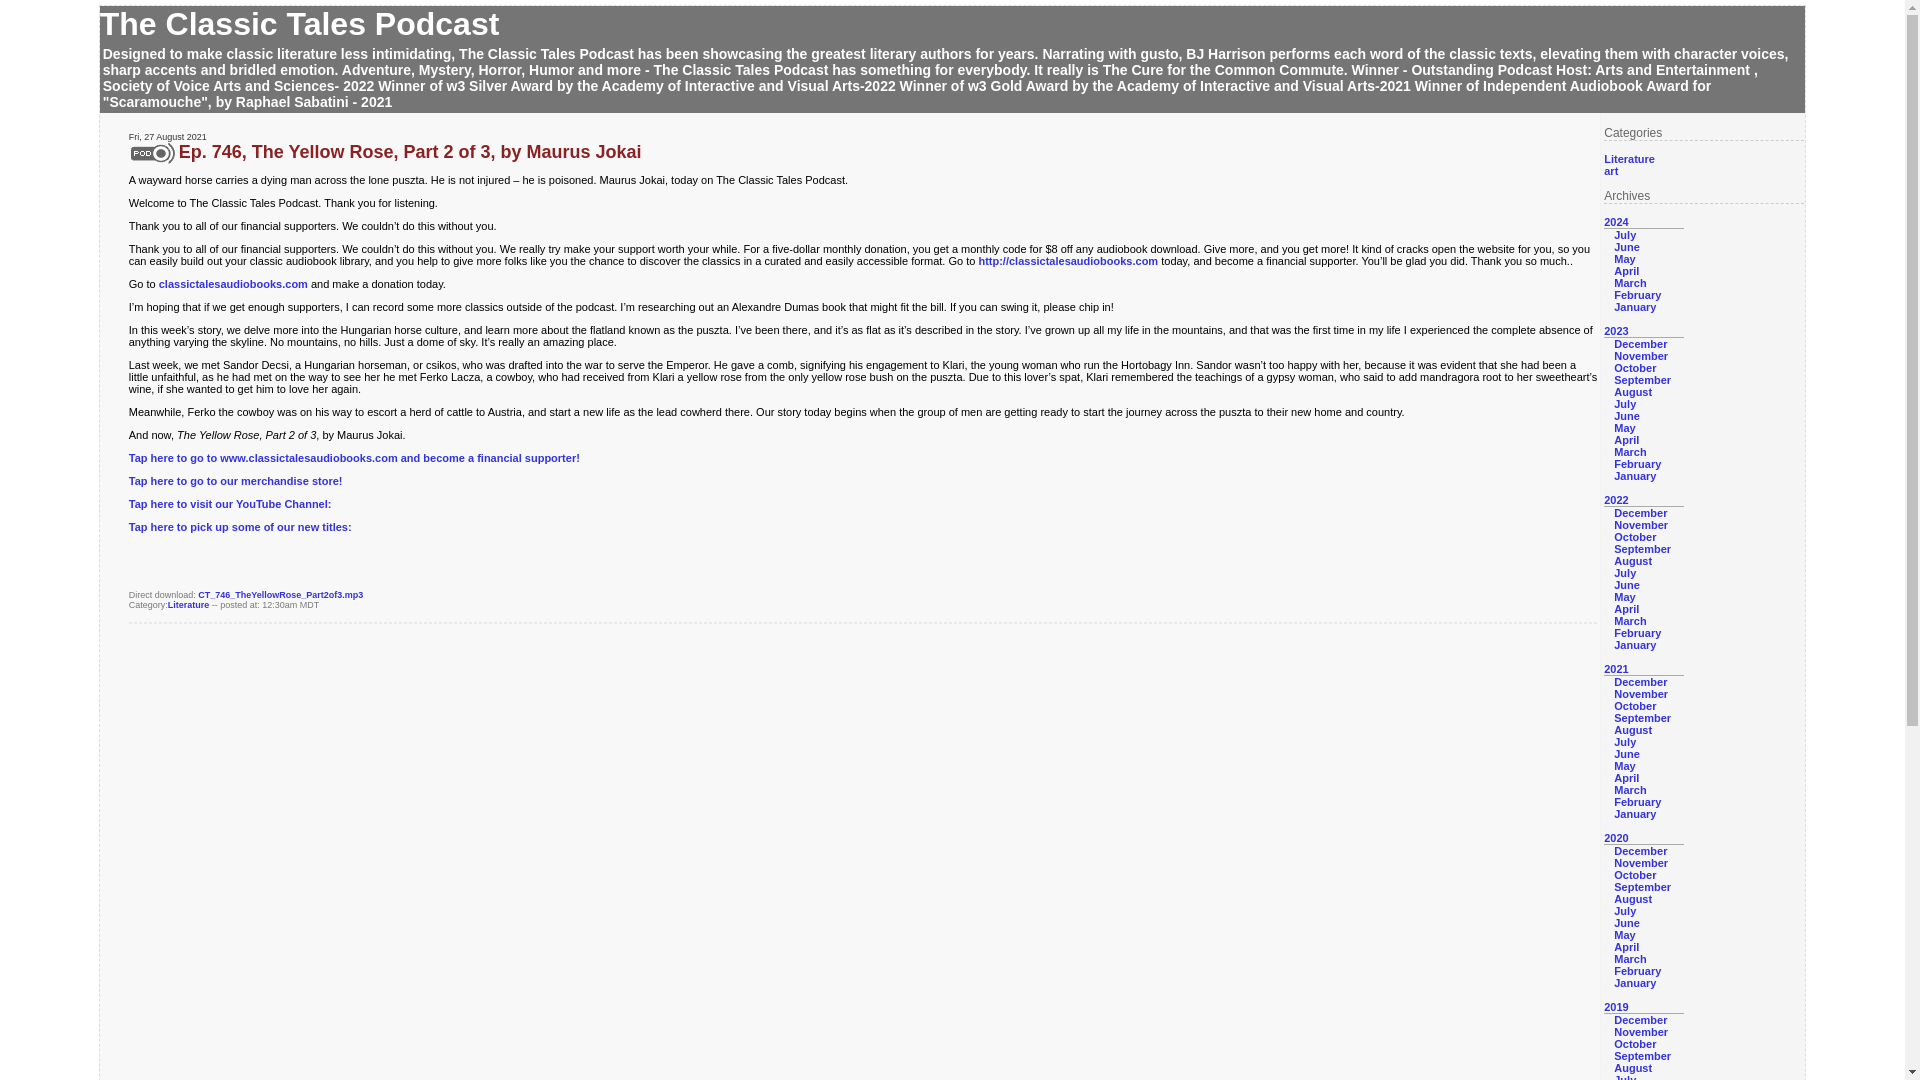 This screenshot has height=1080, width=1920. Describe the element at coordinates (1637, 633) in the screenshot. I see `February` at that location.